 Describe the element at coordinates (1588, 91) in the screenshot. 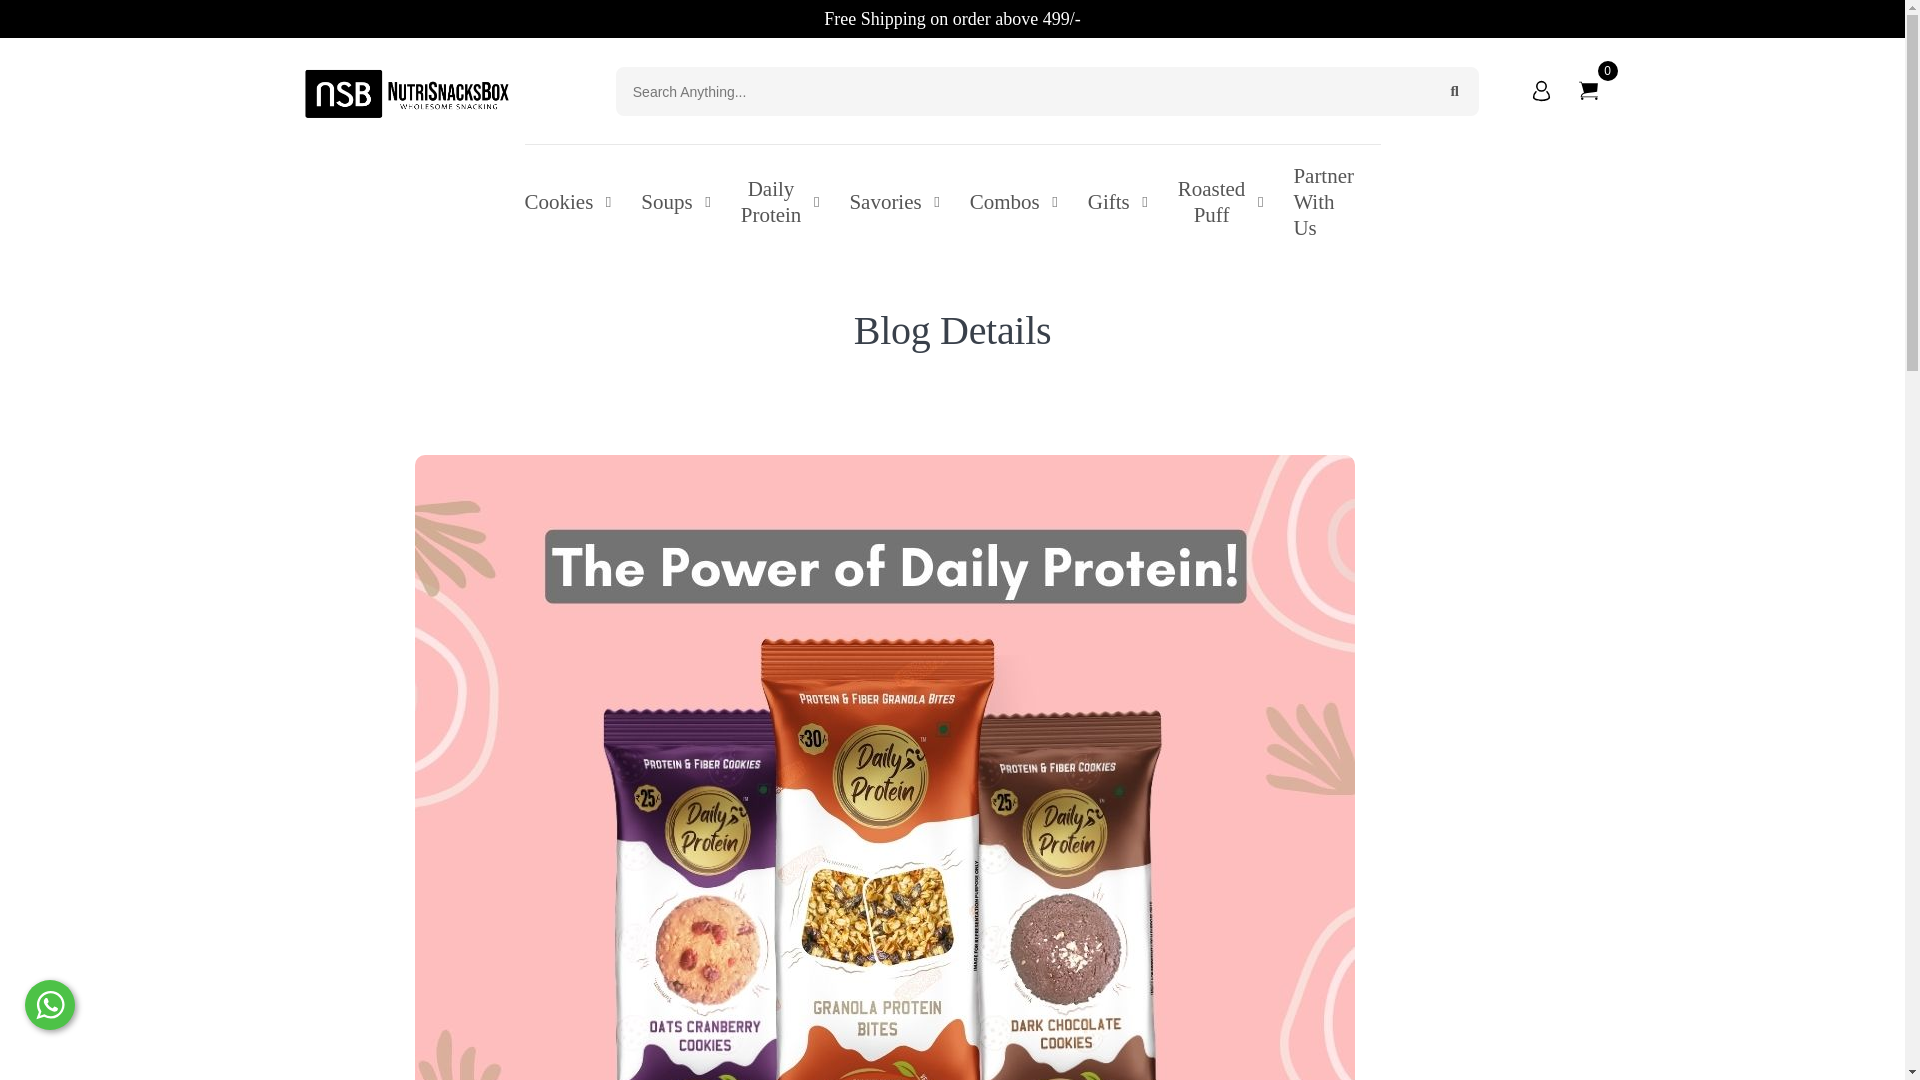

I see `Cartlist` at that location.